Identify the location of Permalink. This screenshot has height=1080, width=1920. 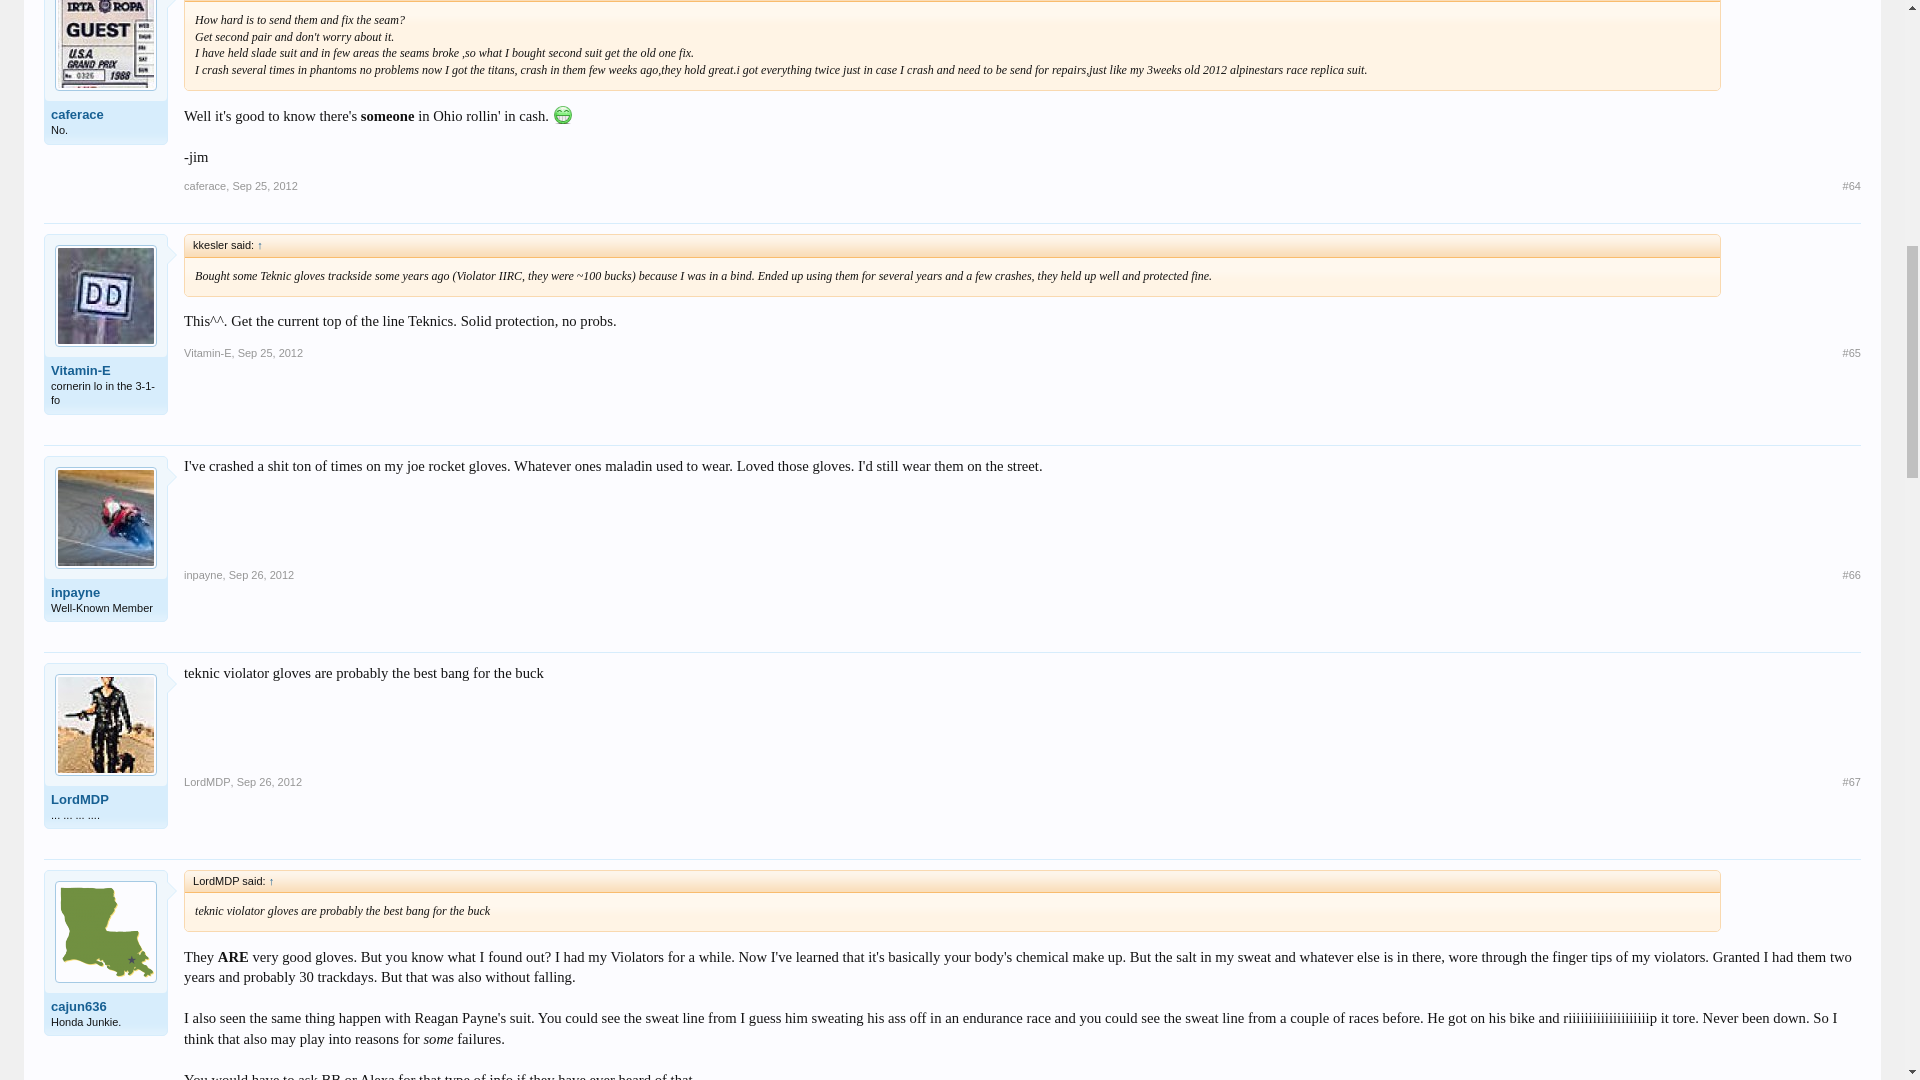
(270, 352).